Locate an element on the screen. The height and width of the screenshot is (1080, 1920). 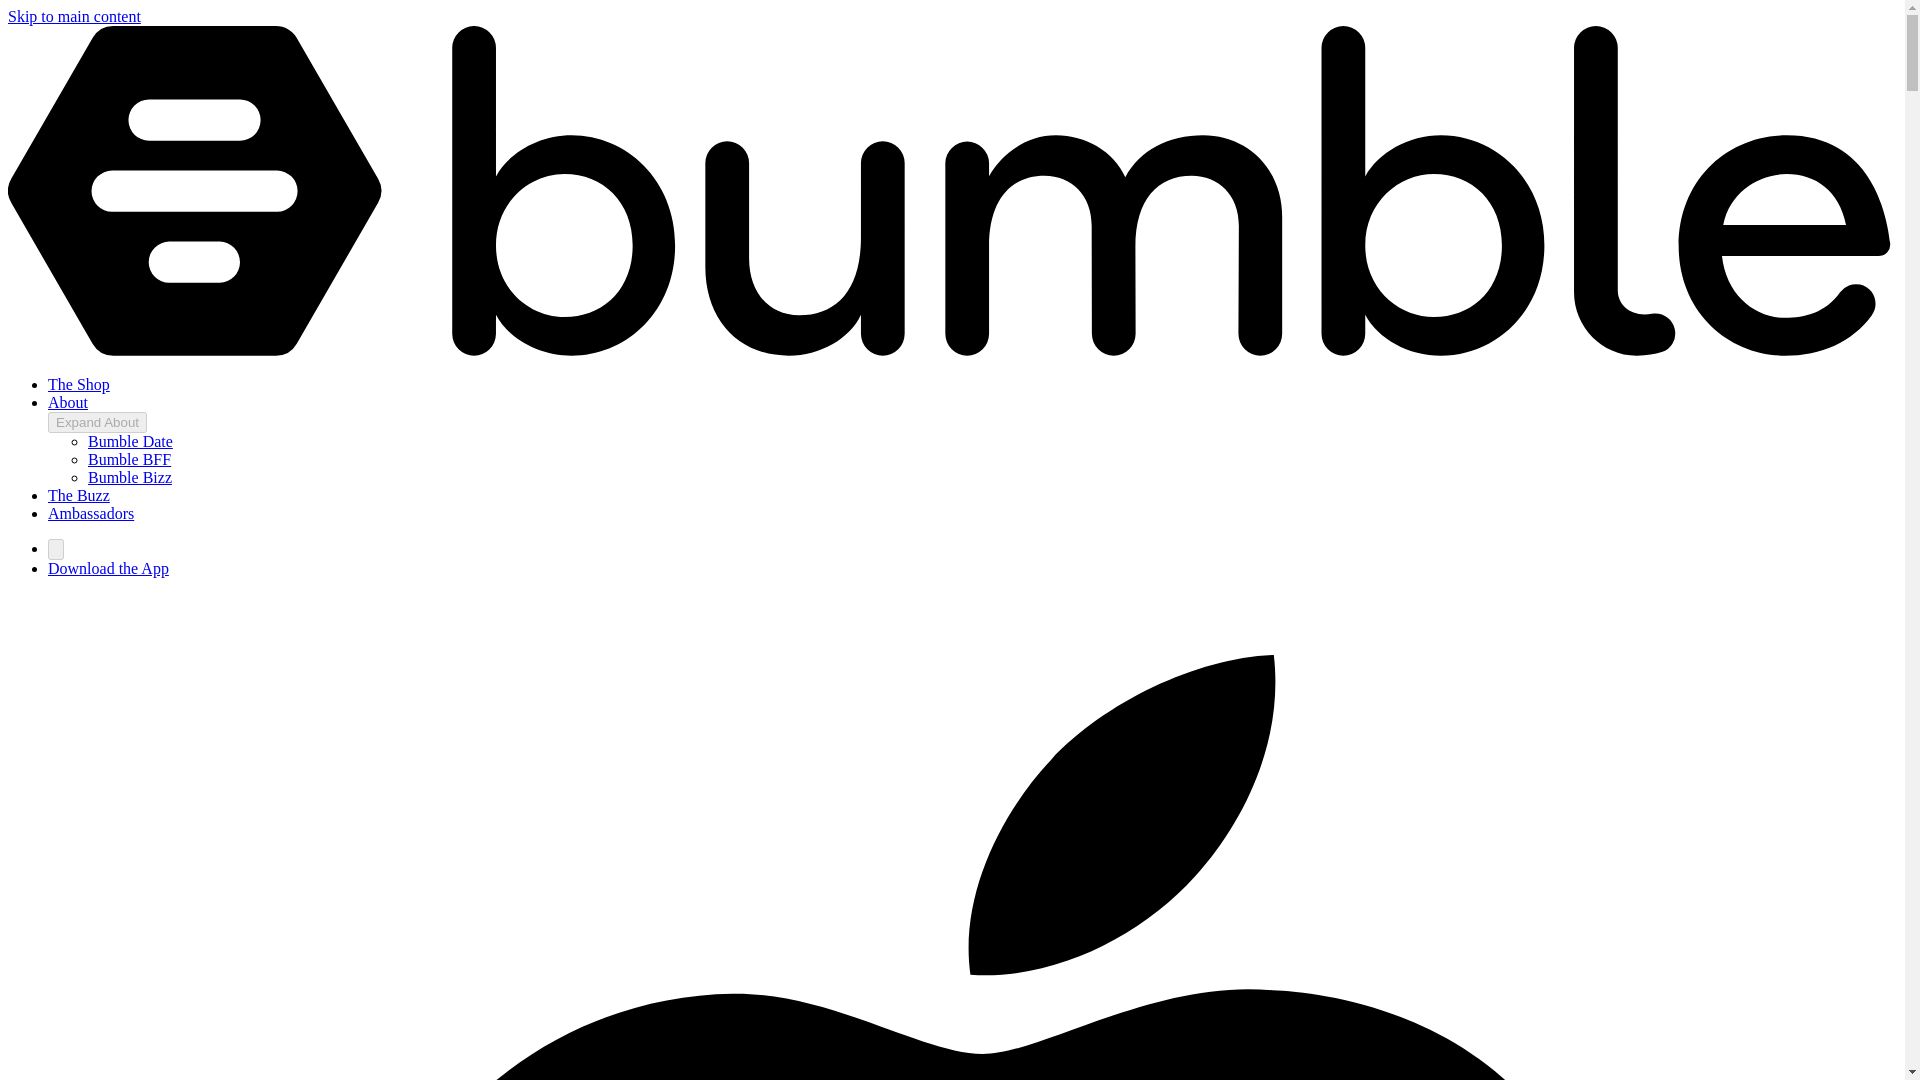
About is located at coordinates (68, 402).